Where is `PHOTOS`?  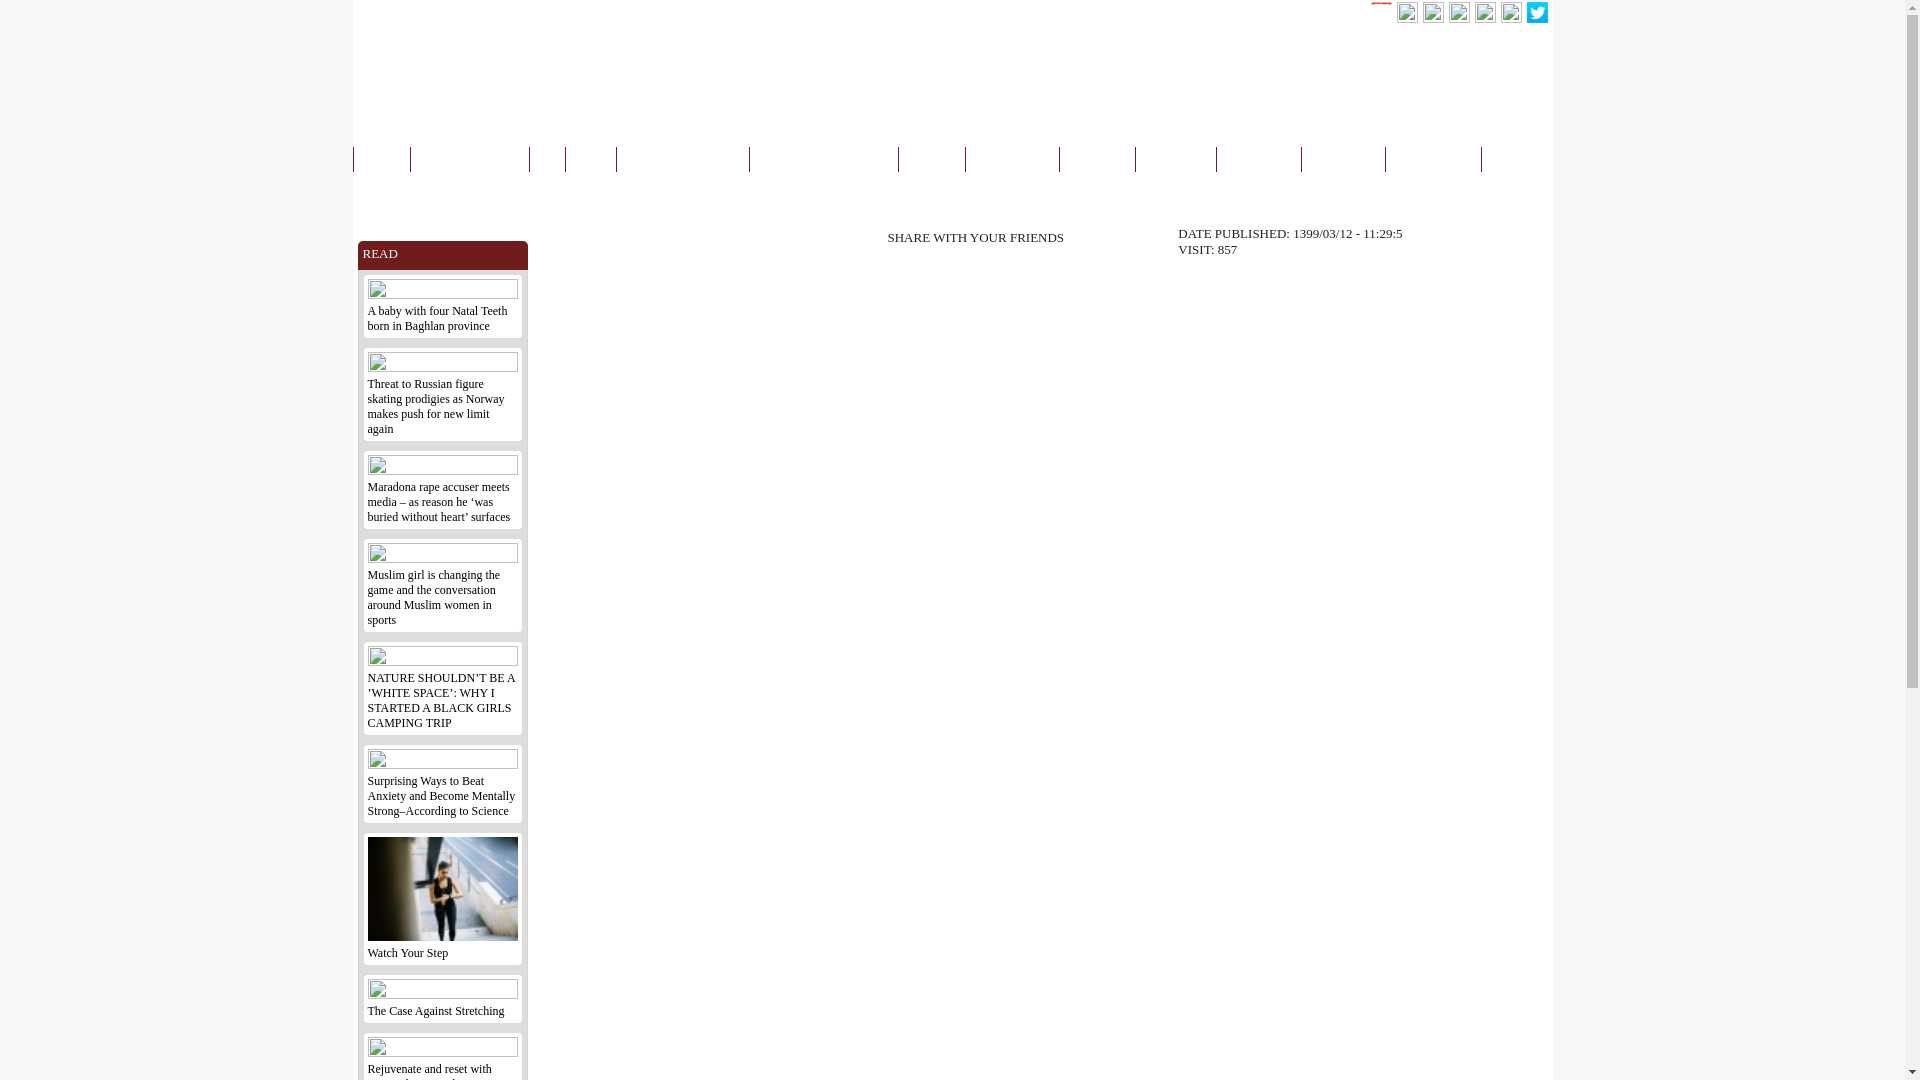 PHOTOS is located at coordinates (1516, 158).